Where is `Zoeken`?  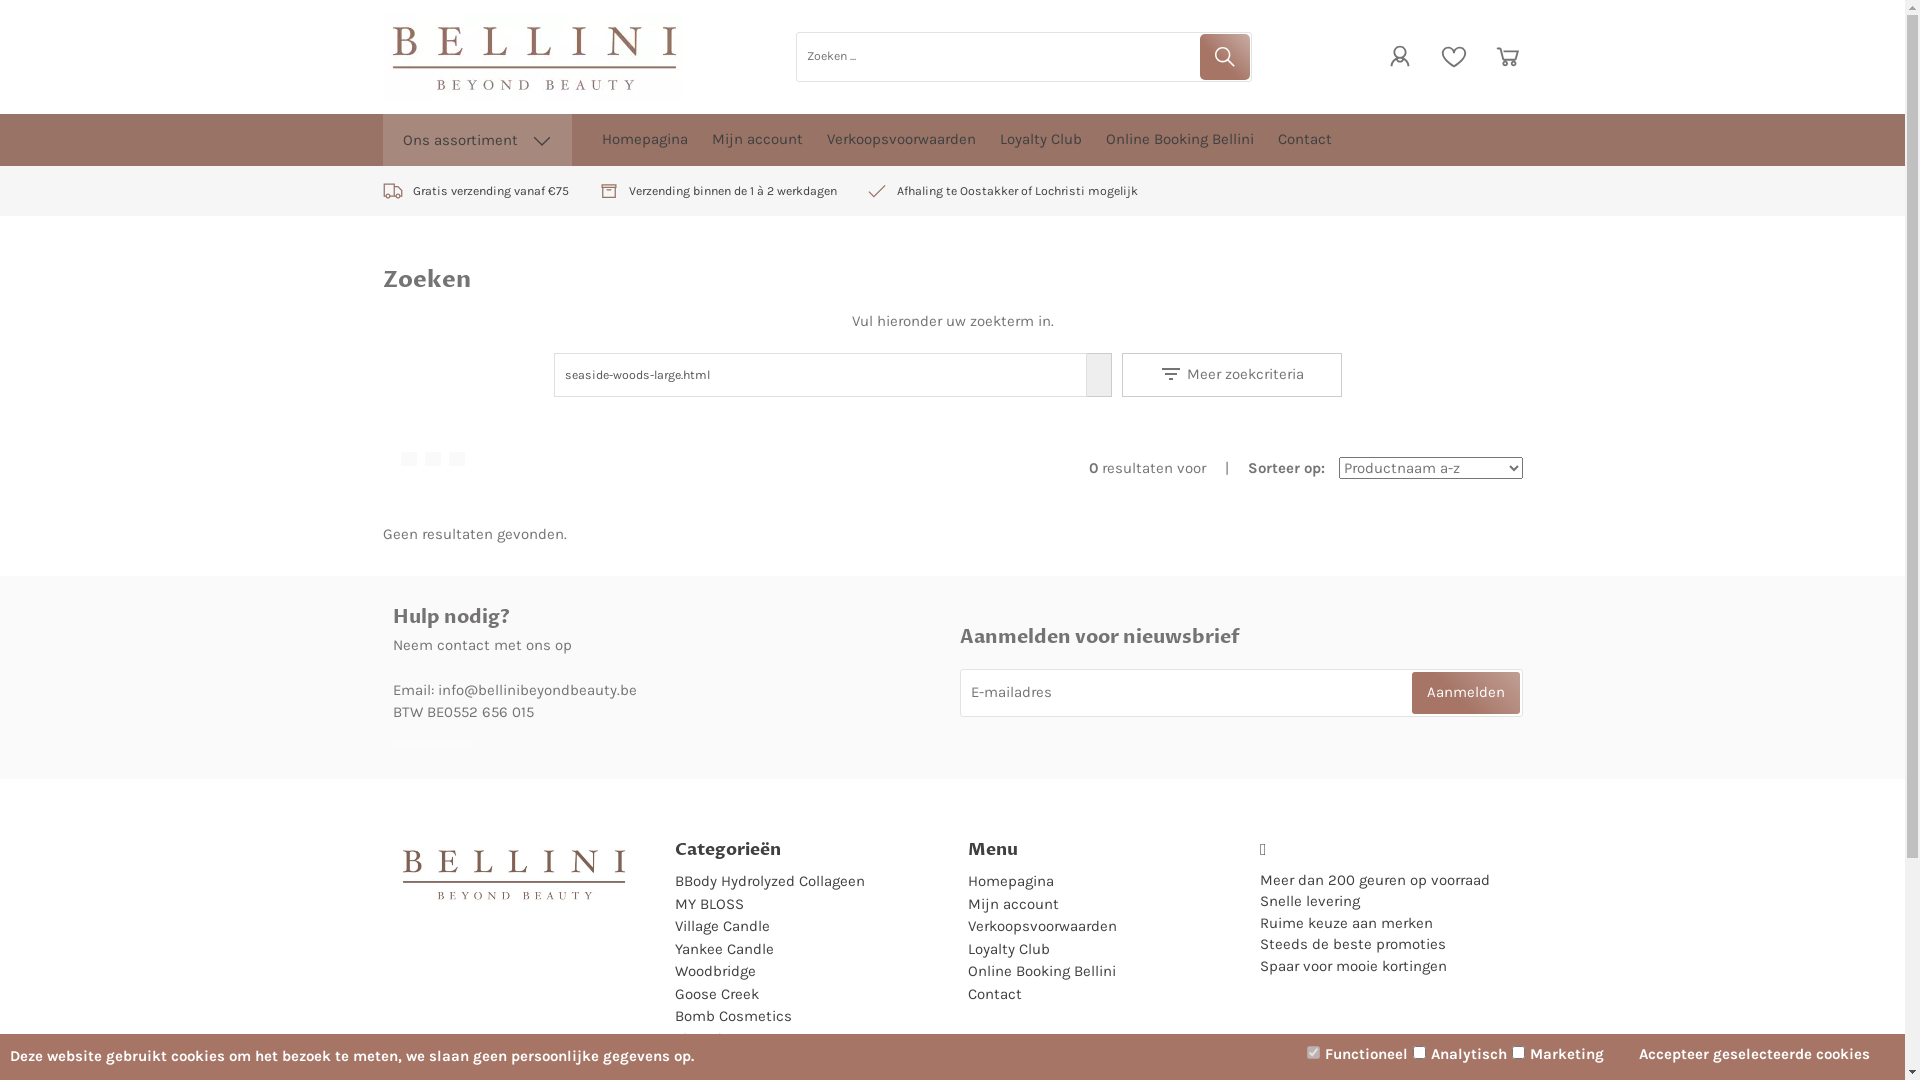
Zoeken is located at coordinates (1224, 57).